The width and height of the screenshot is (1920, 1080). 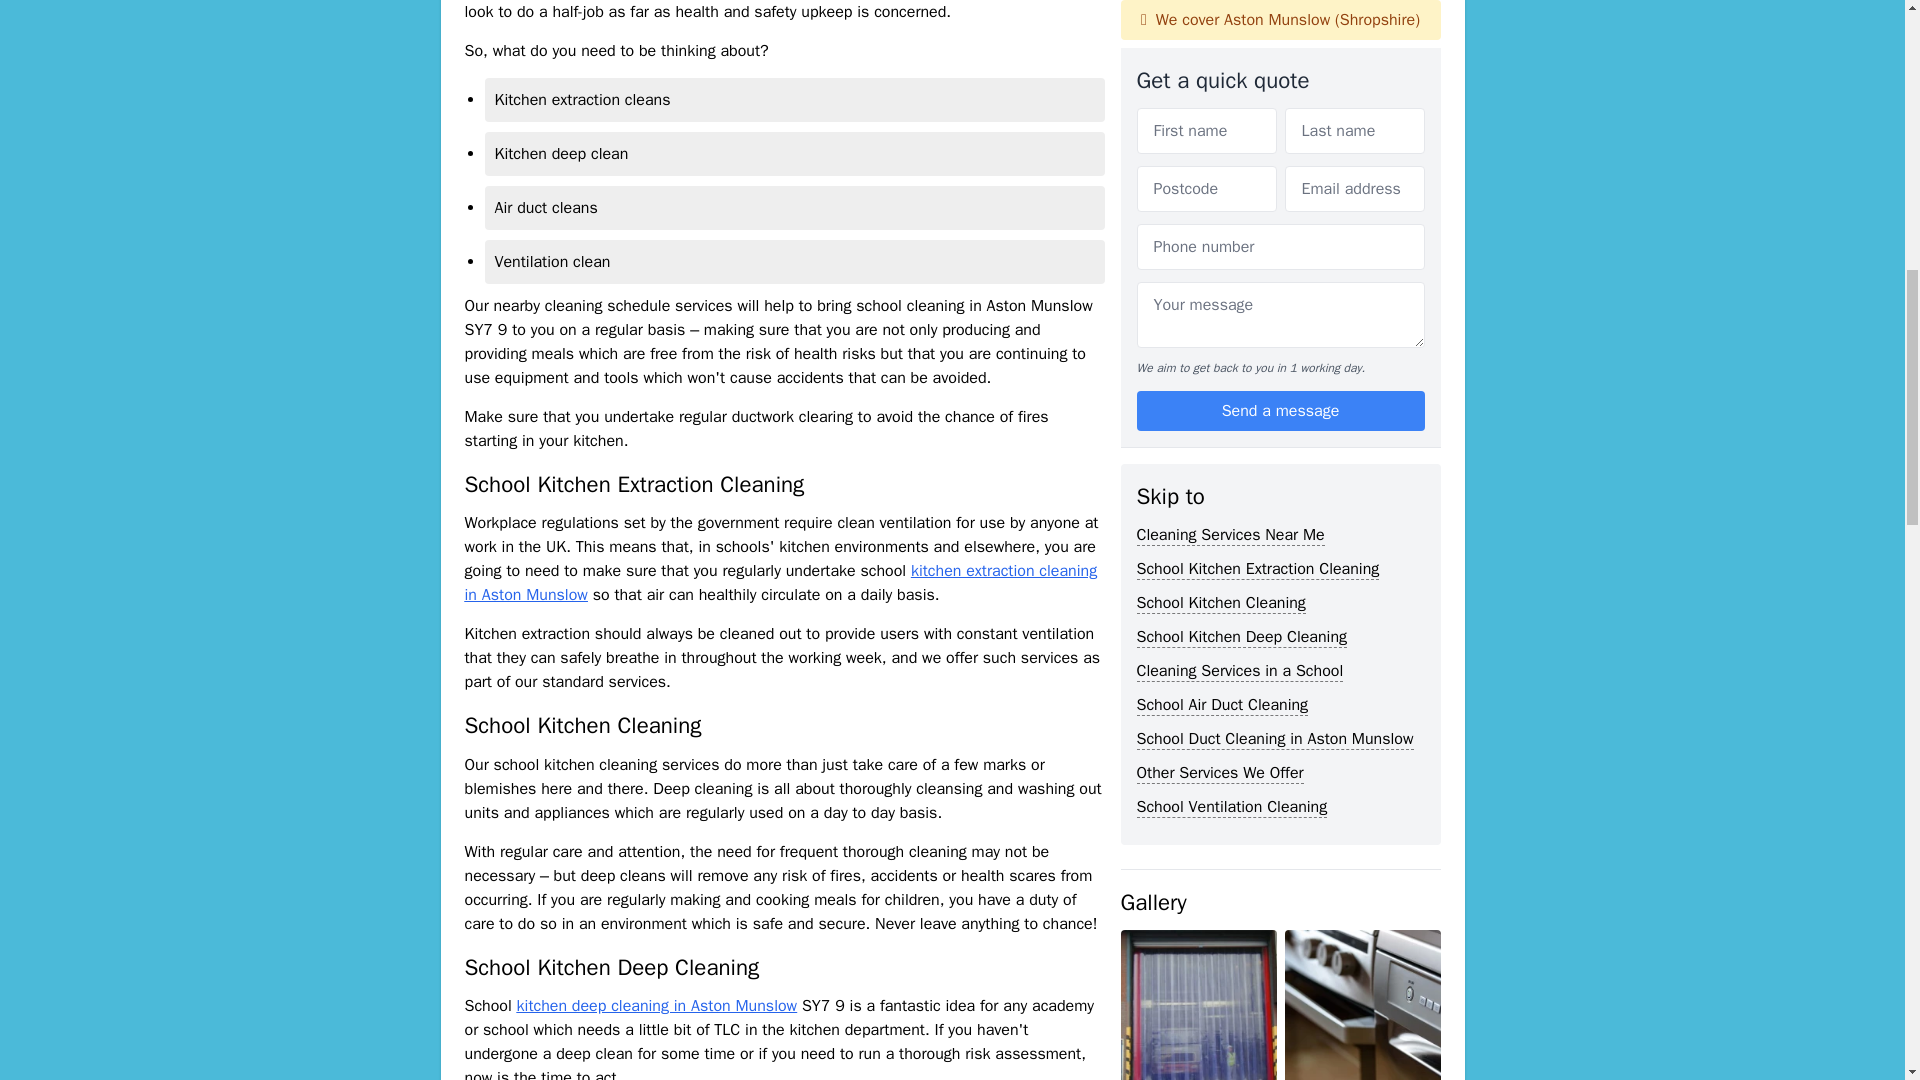 What do you see at coordinates (657, 1006) in the screenshot?
I see `kitchen deep cleaning in Aston Munslow` at bounding box center [657, 1006].